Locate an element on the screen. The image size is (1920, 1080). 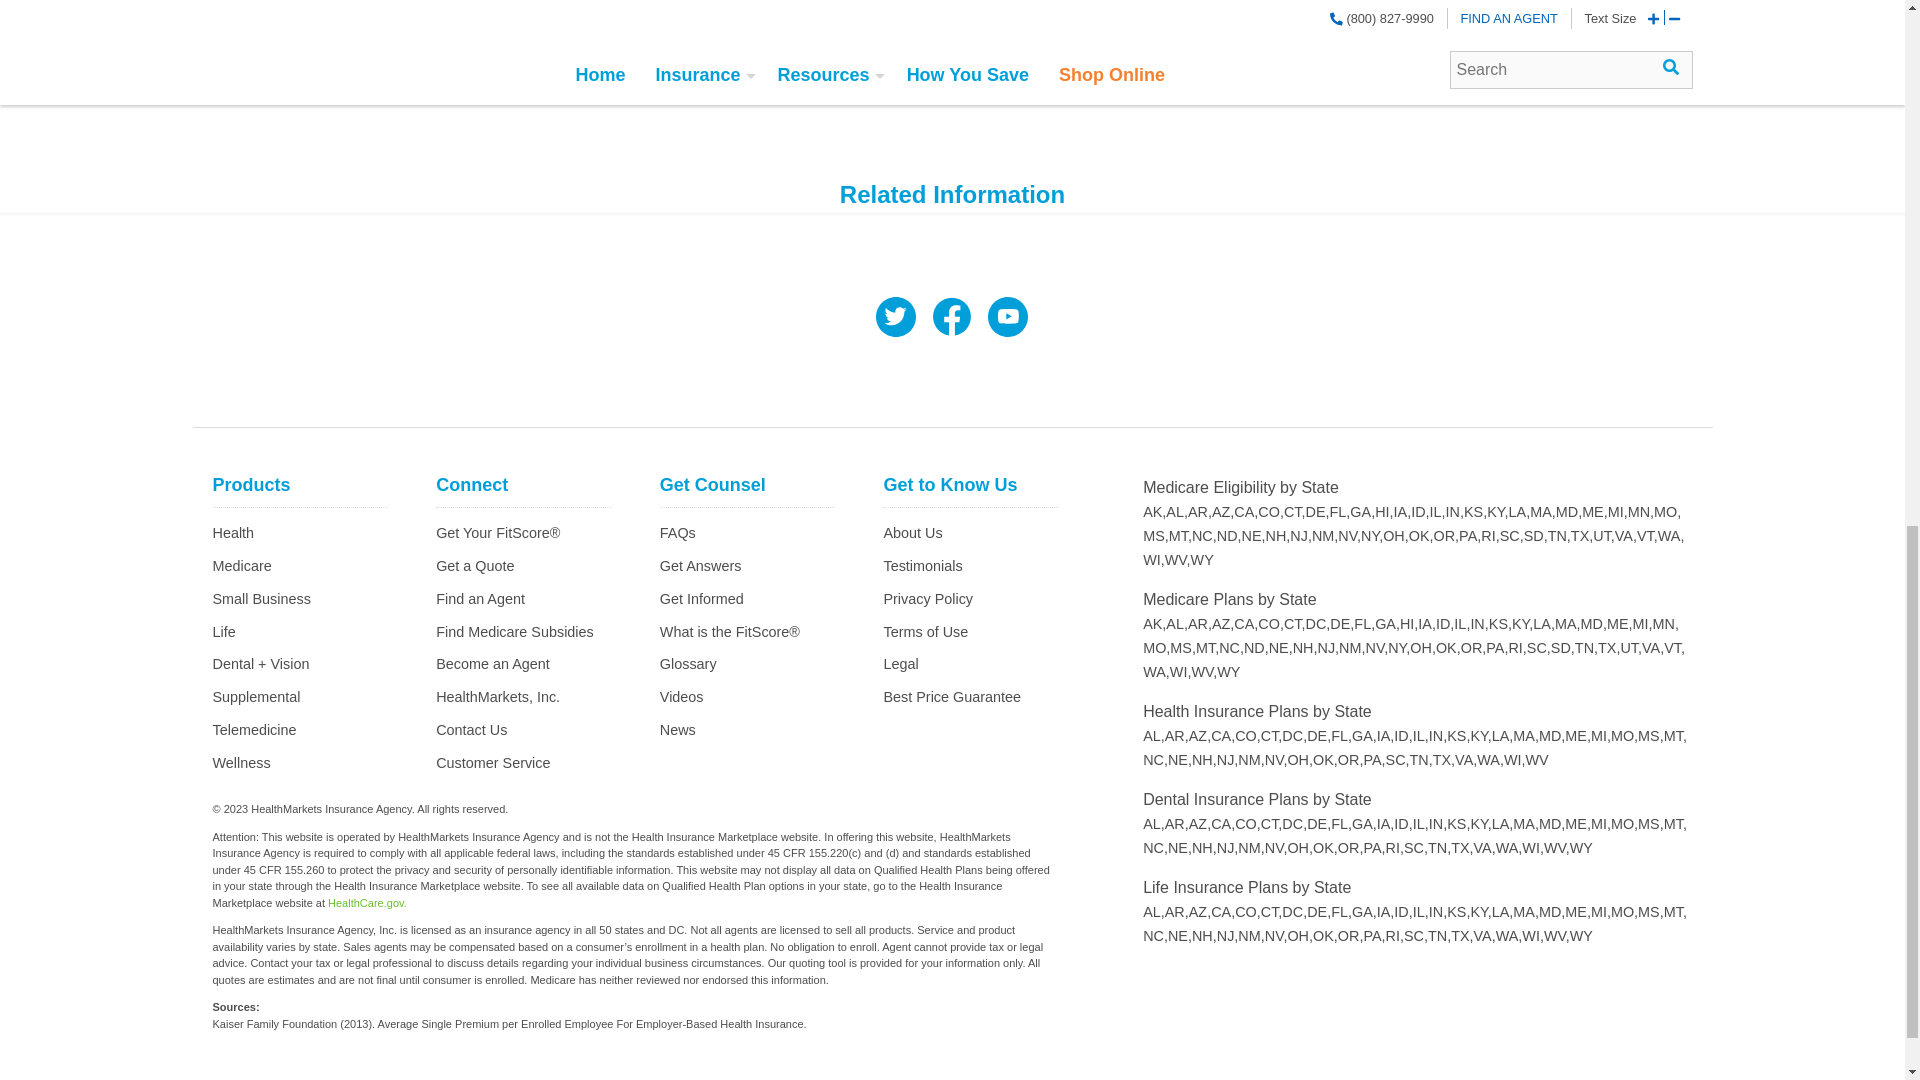
Medicare Eligibility in Idaho is located at coordinates (1420, 512).